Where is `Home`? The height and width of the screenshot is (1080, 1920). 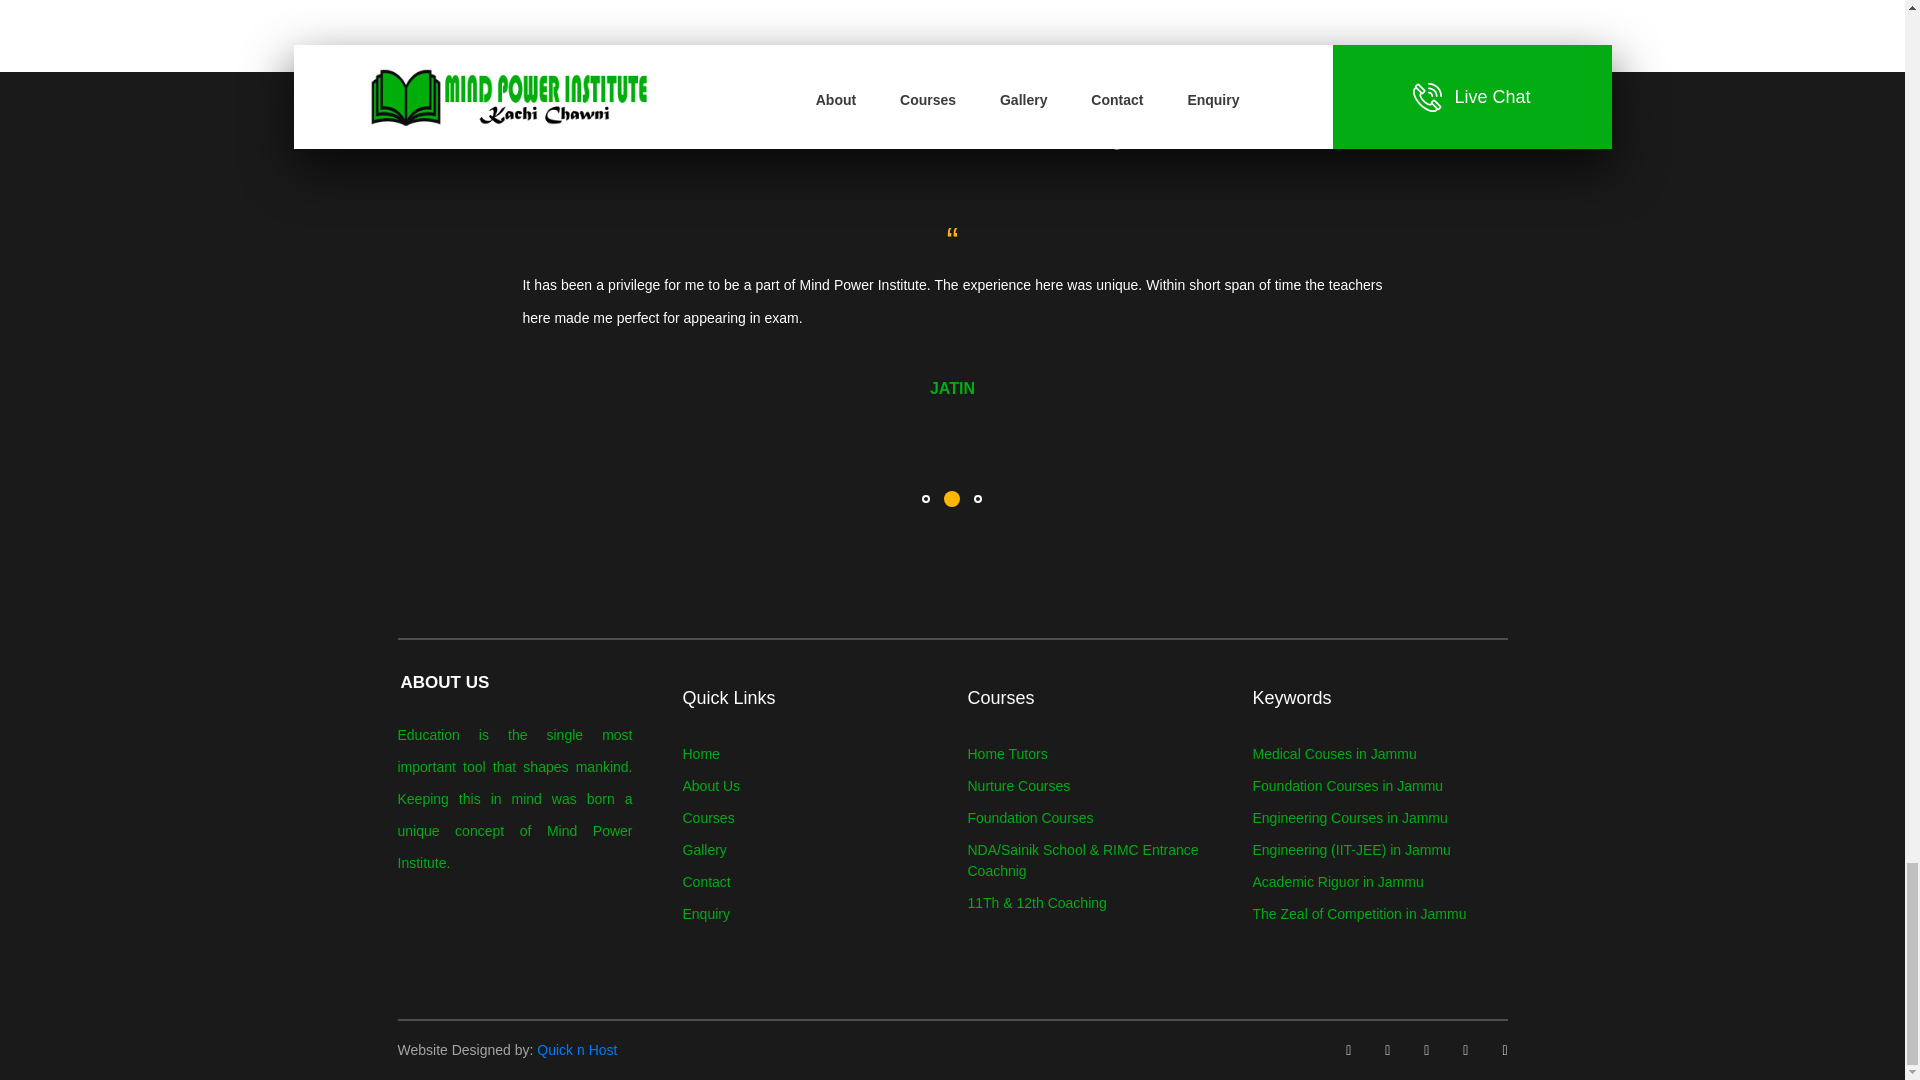
Home is located at coordinates (700, 754).